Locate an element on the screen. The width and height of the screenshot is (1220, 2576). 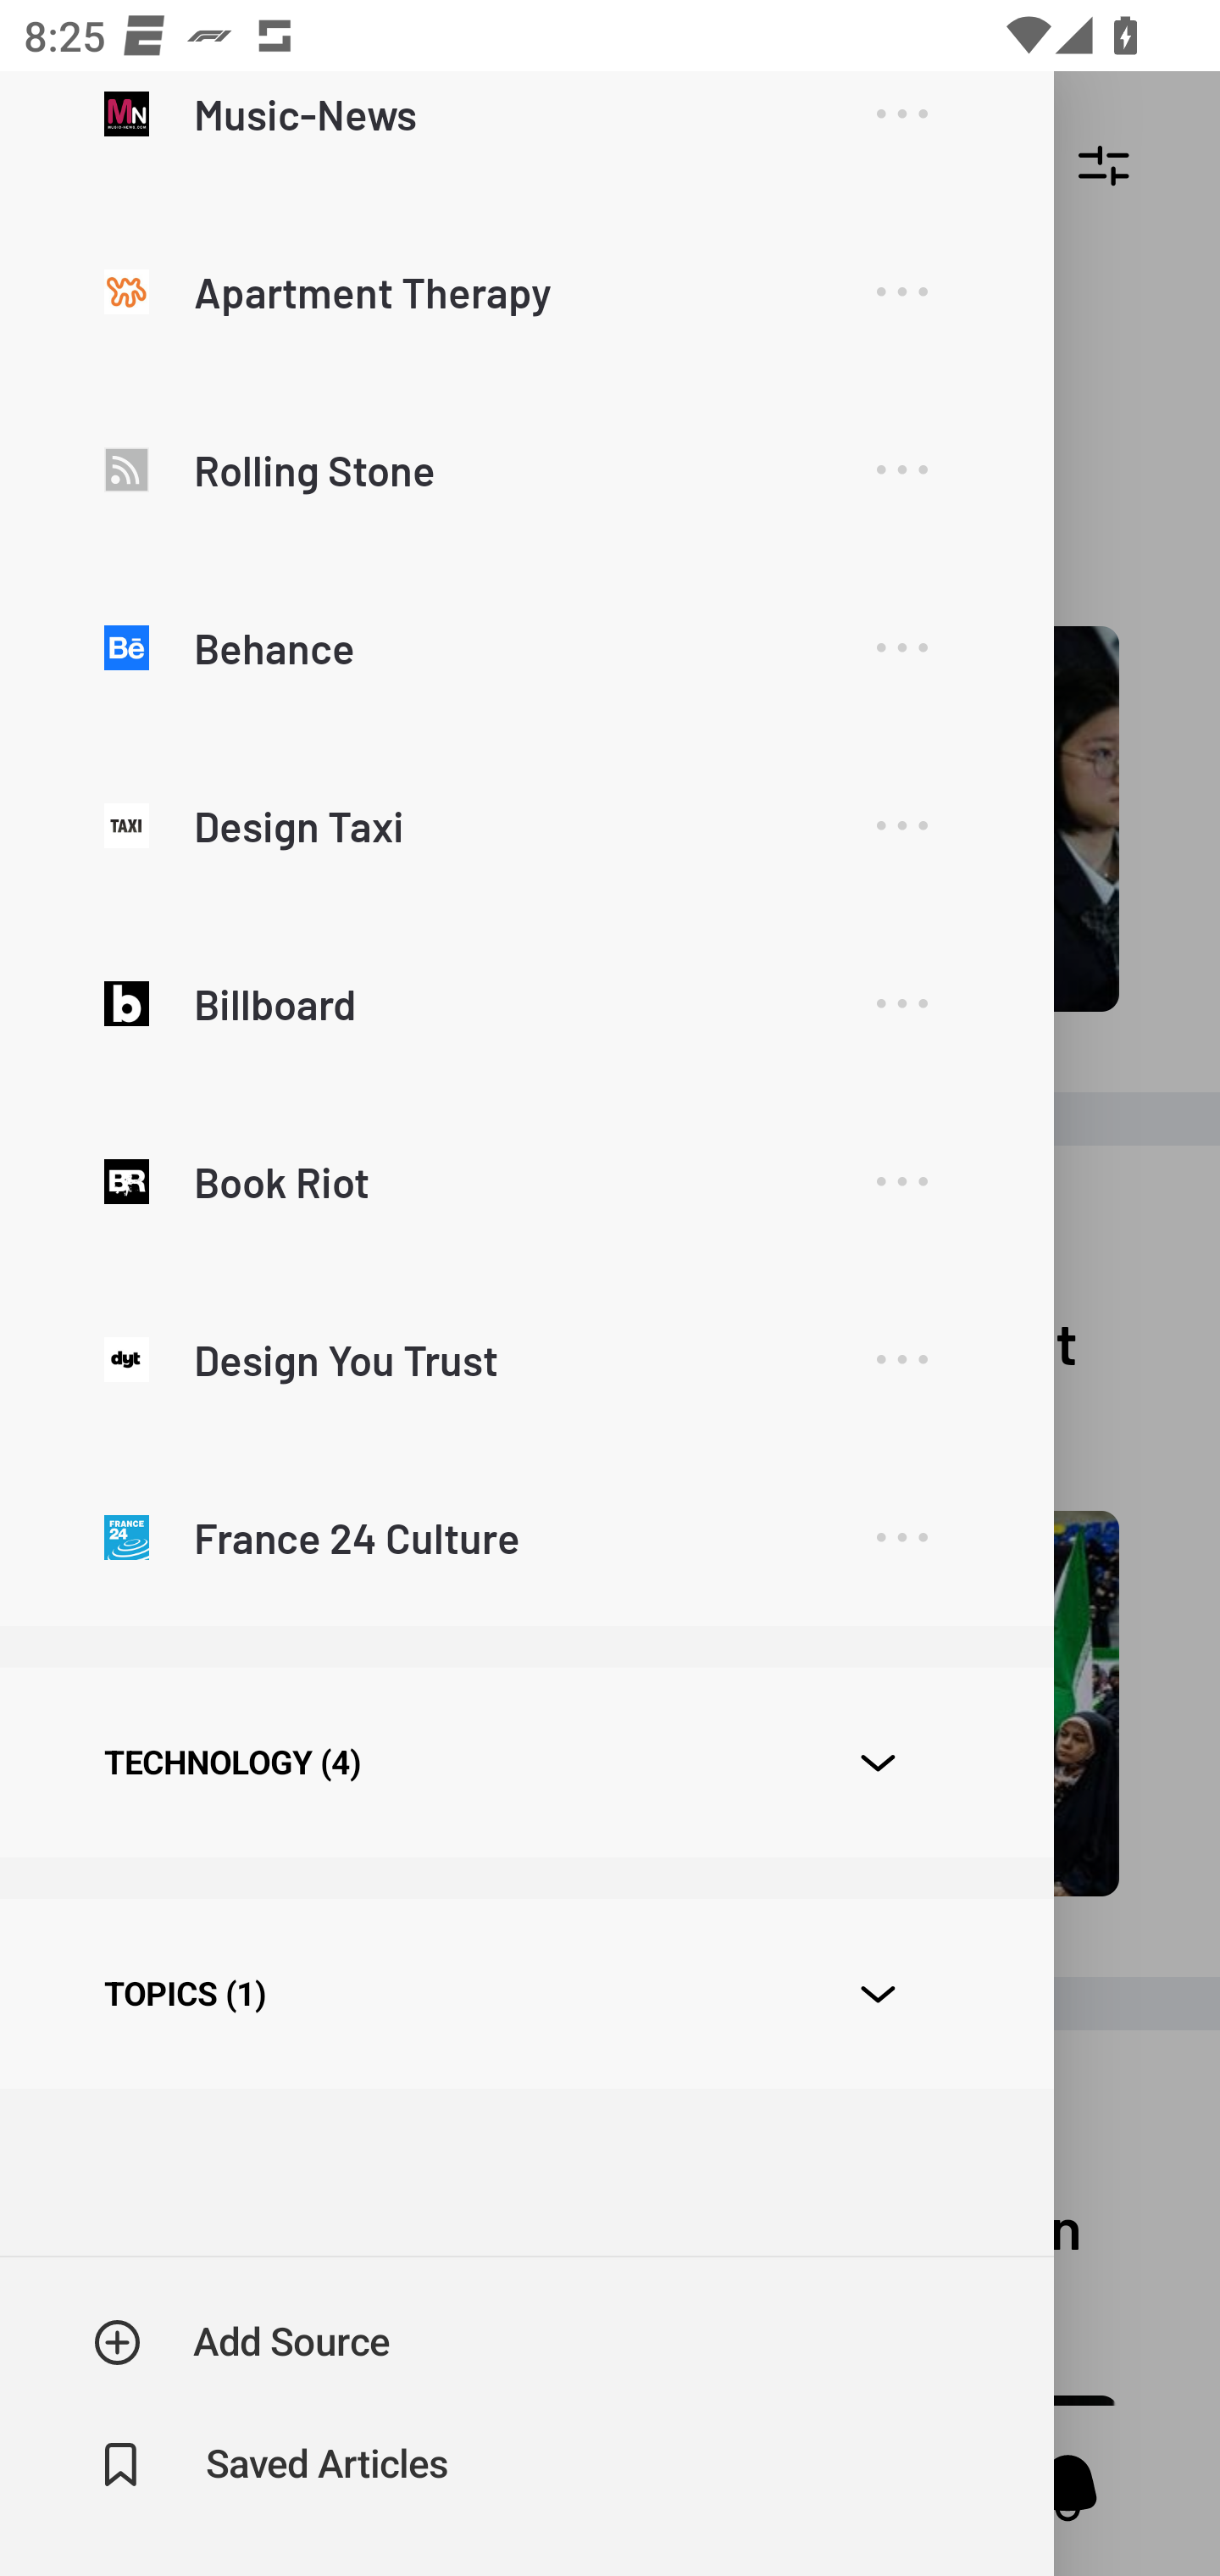
RSS Feed Icon Rolling Stone More Options is located at coordinates (526, 469).